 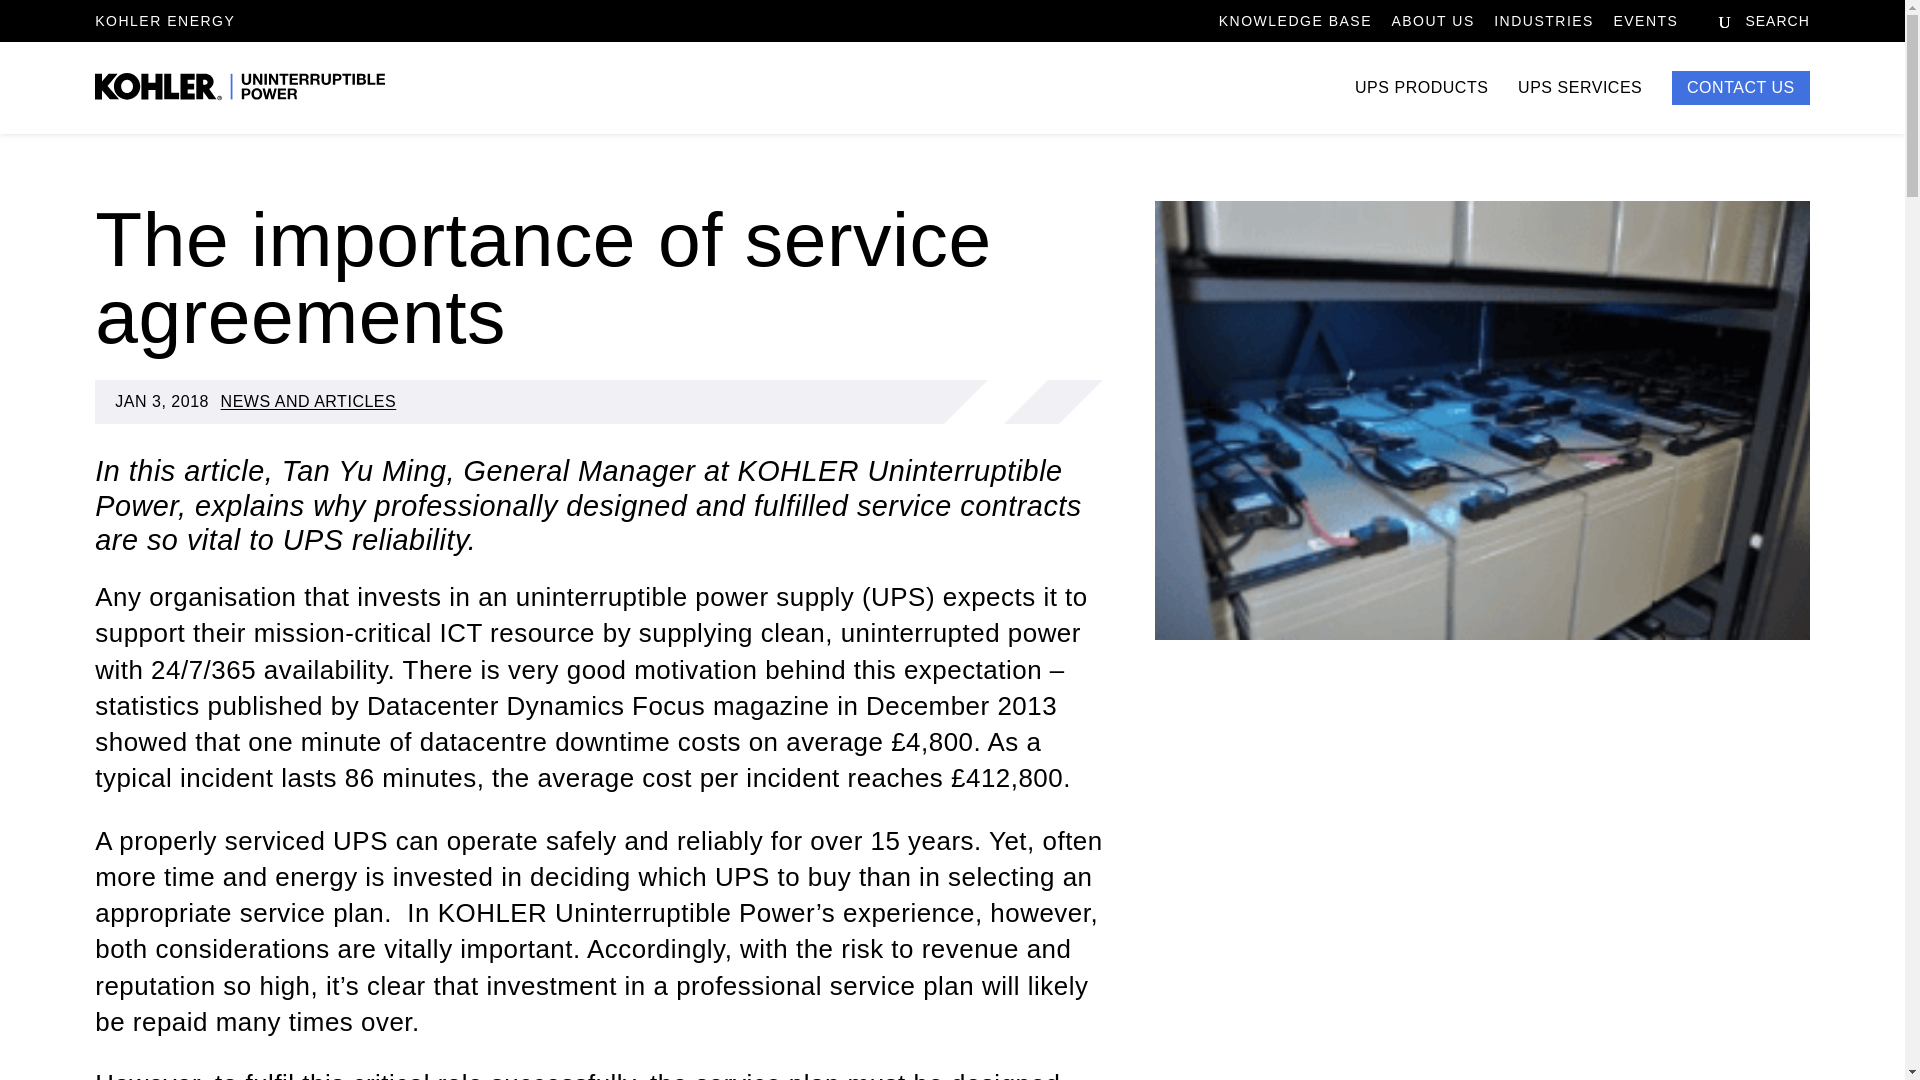 What do you see at coordinates (1741, 88) in the screenshot?
I see `CONTACT US` at bounding box center [1741, 88].